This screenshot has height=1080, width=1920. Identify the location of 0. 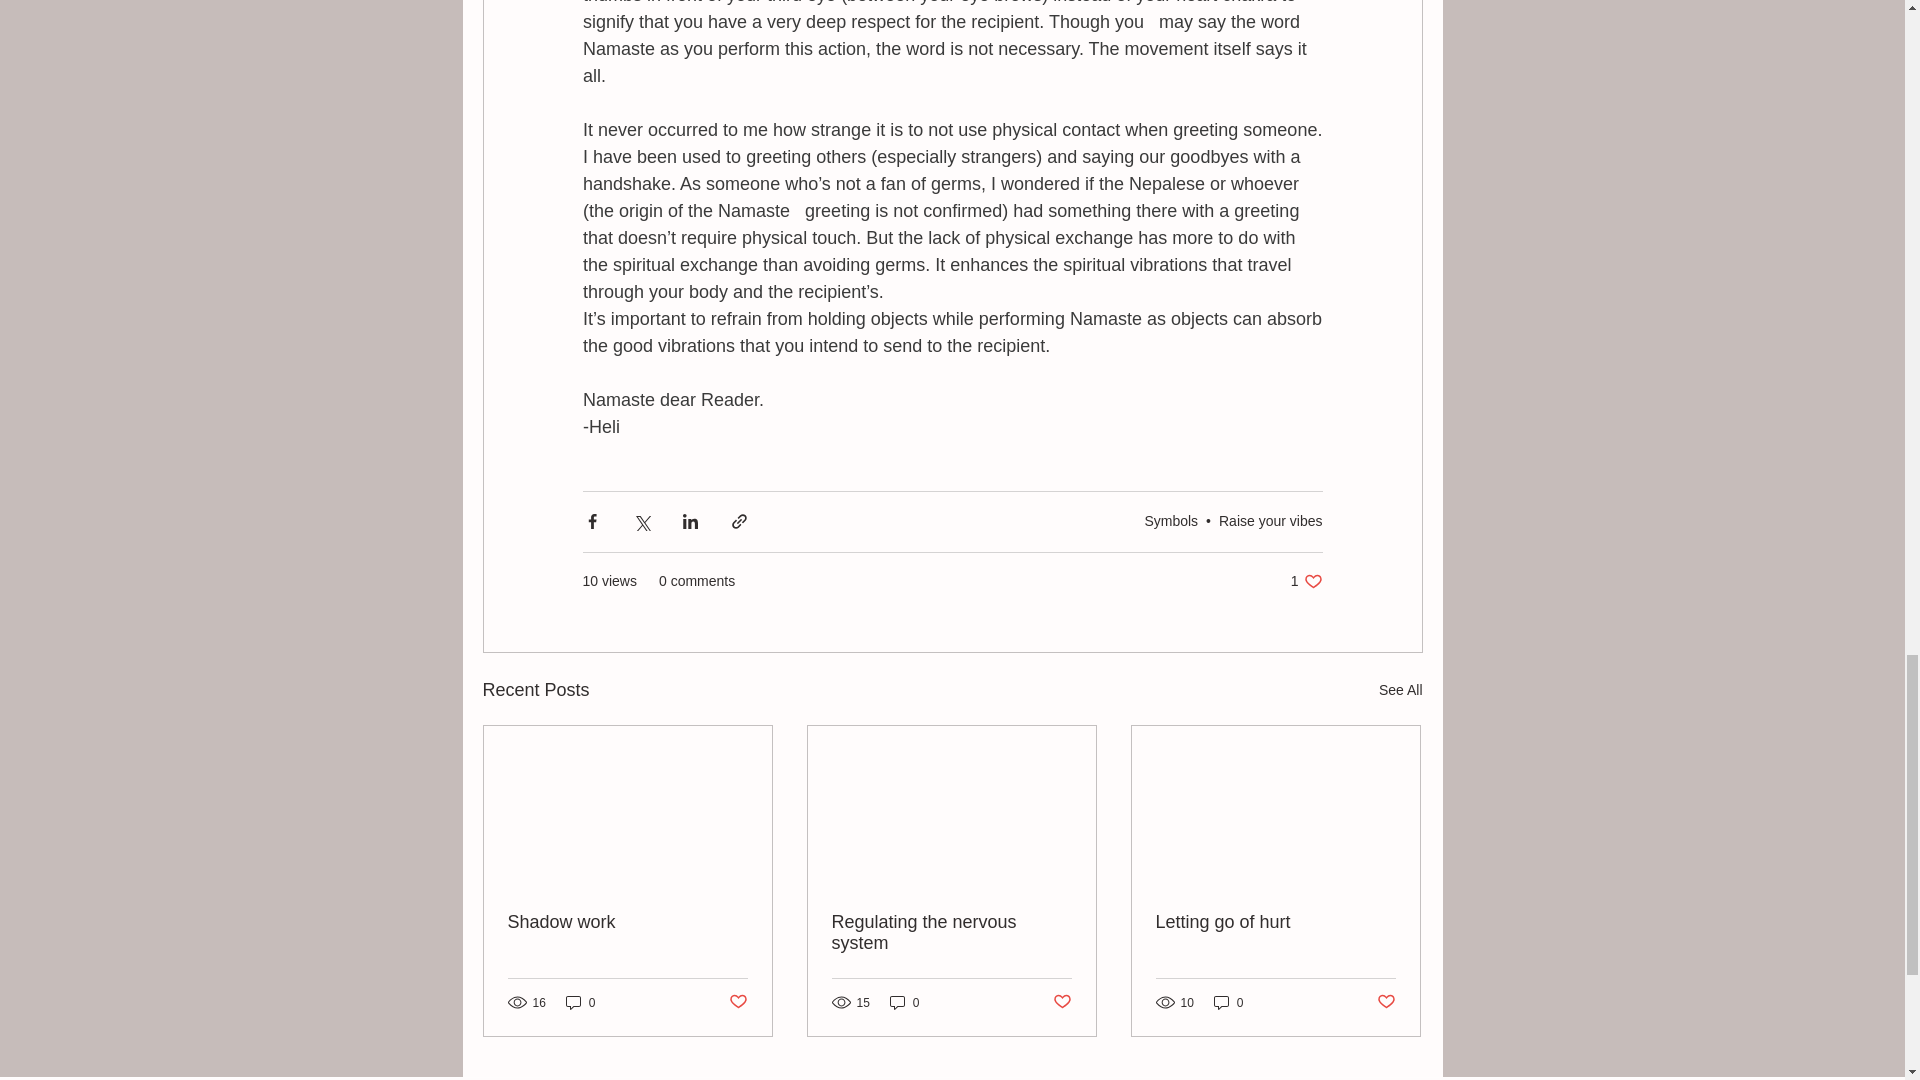
(580, 1002).